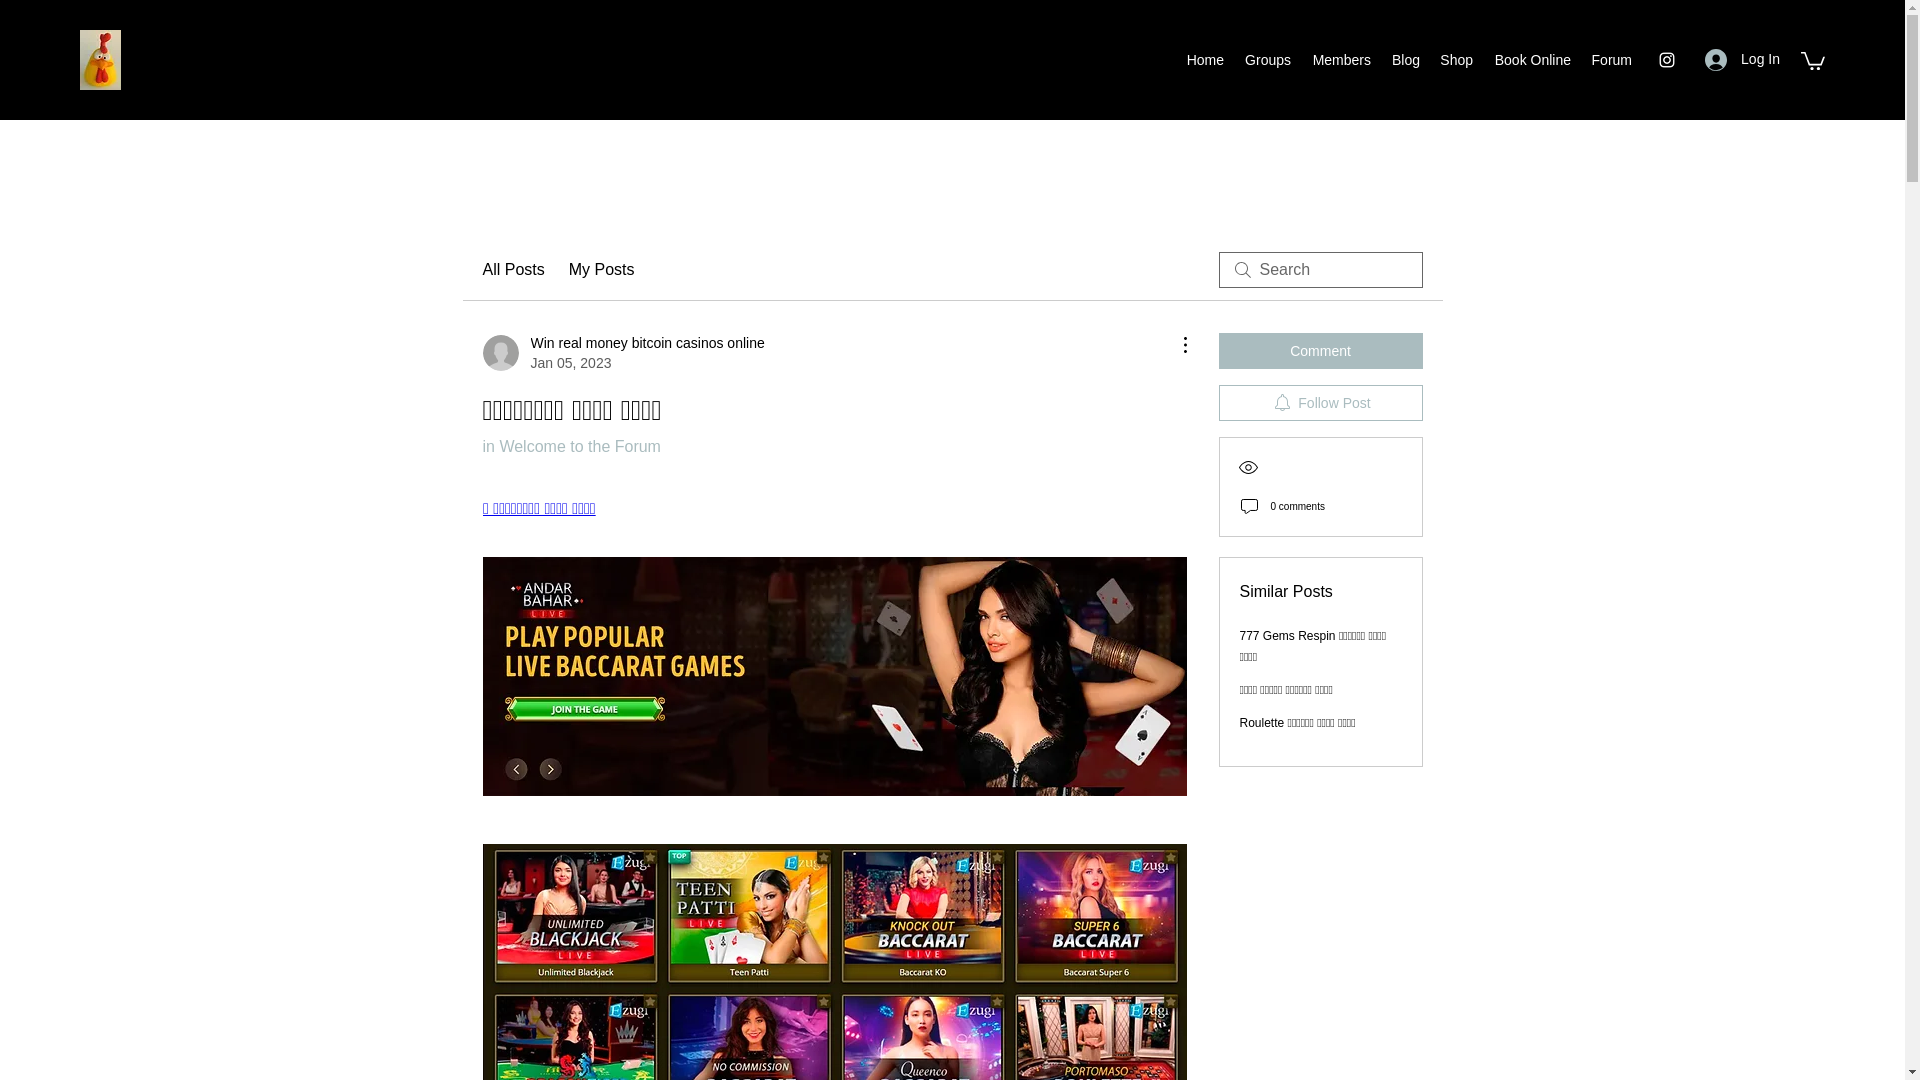  I want to click on in Welcome to the Forum, so click(1340, 60).